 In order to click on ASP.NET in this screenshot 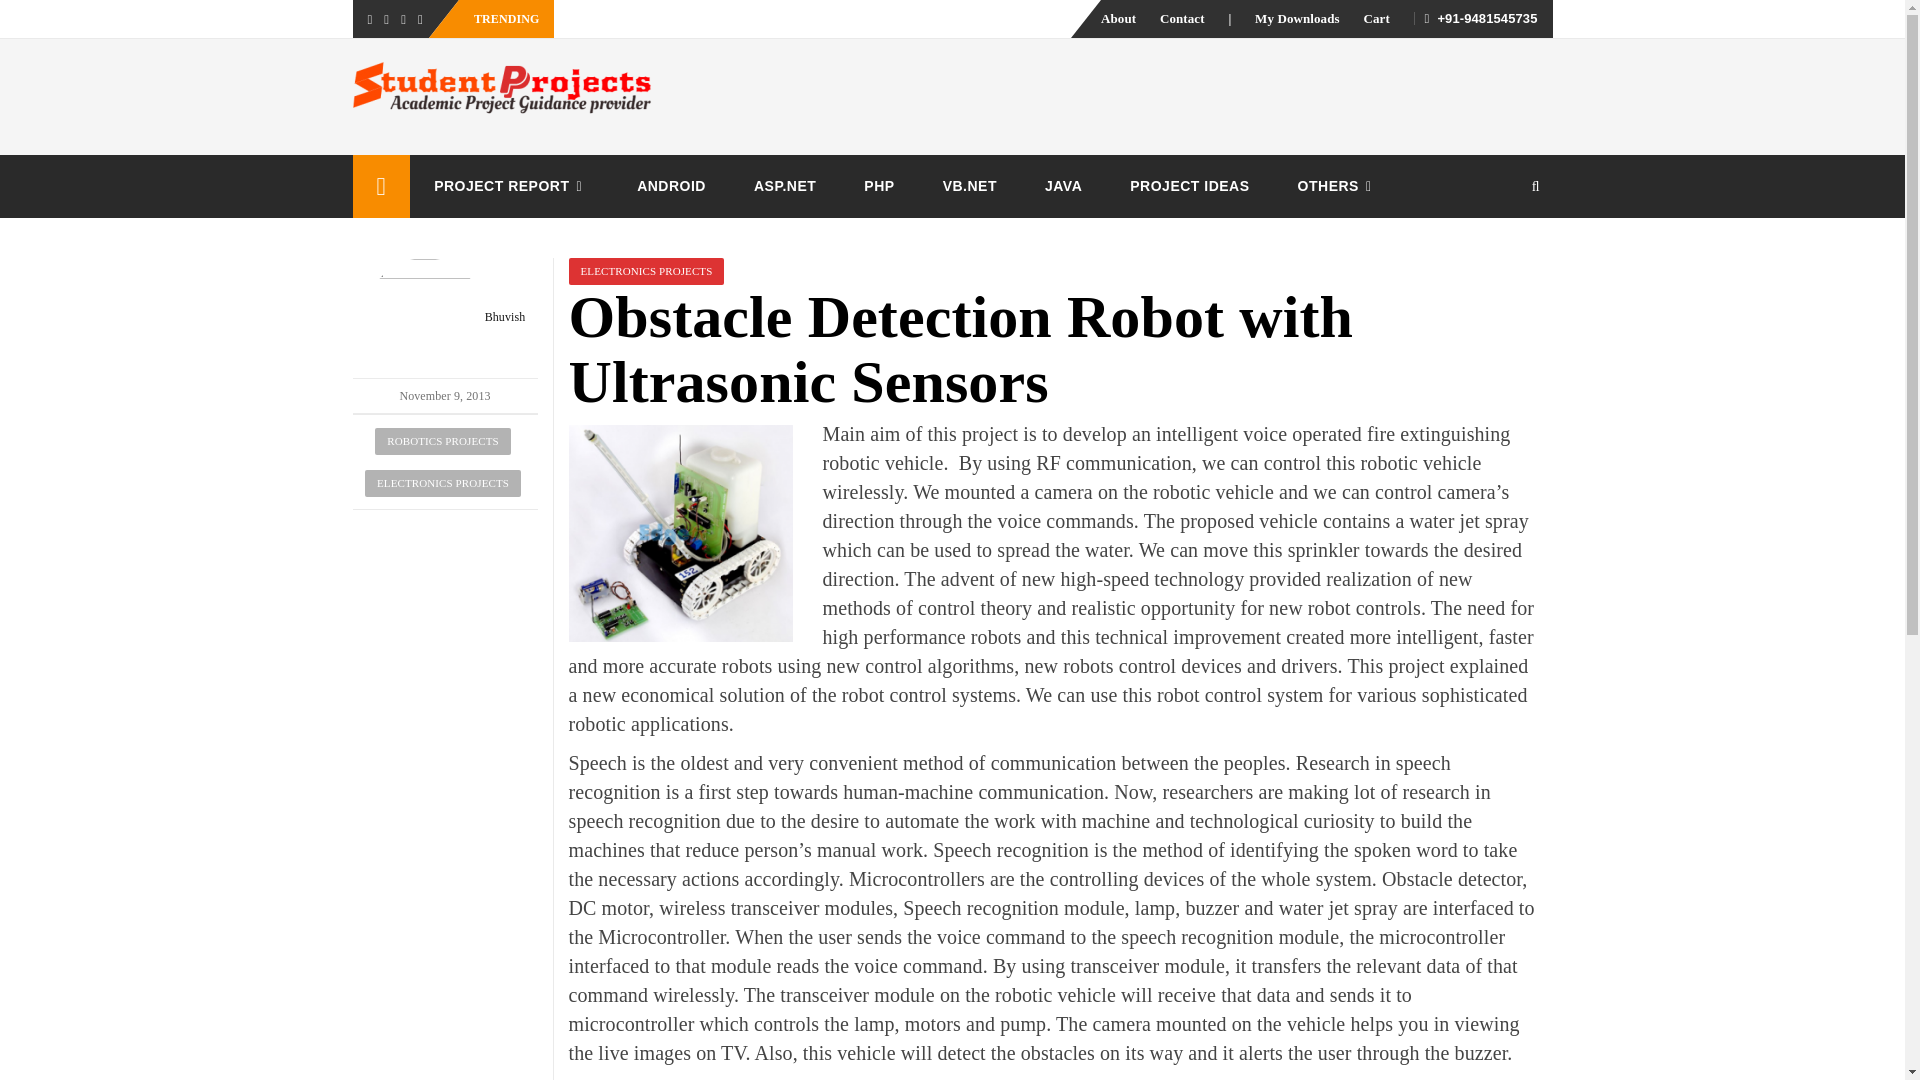, I will do `click(784, 186)`.